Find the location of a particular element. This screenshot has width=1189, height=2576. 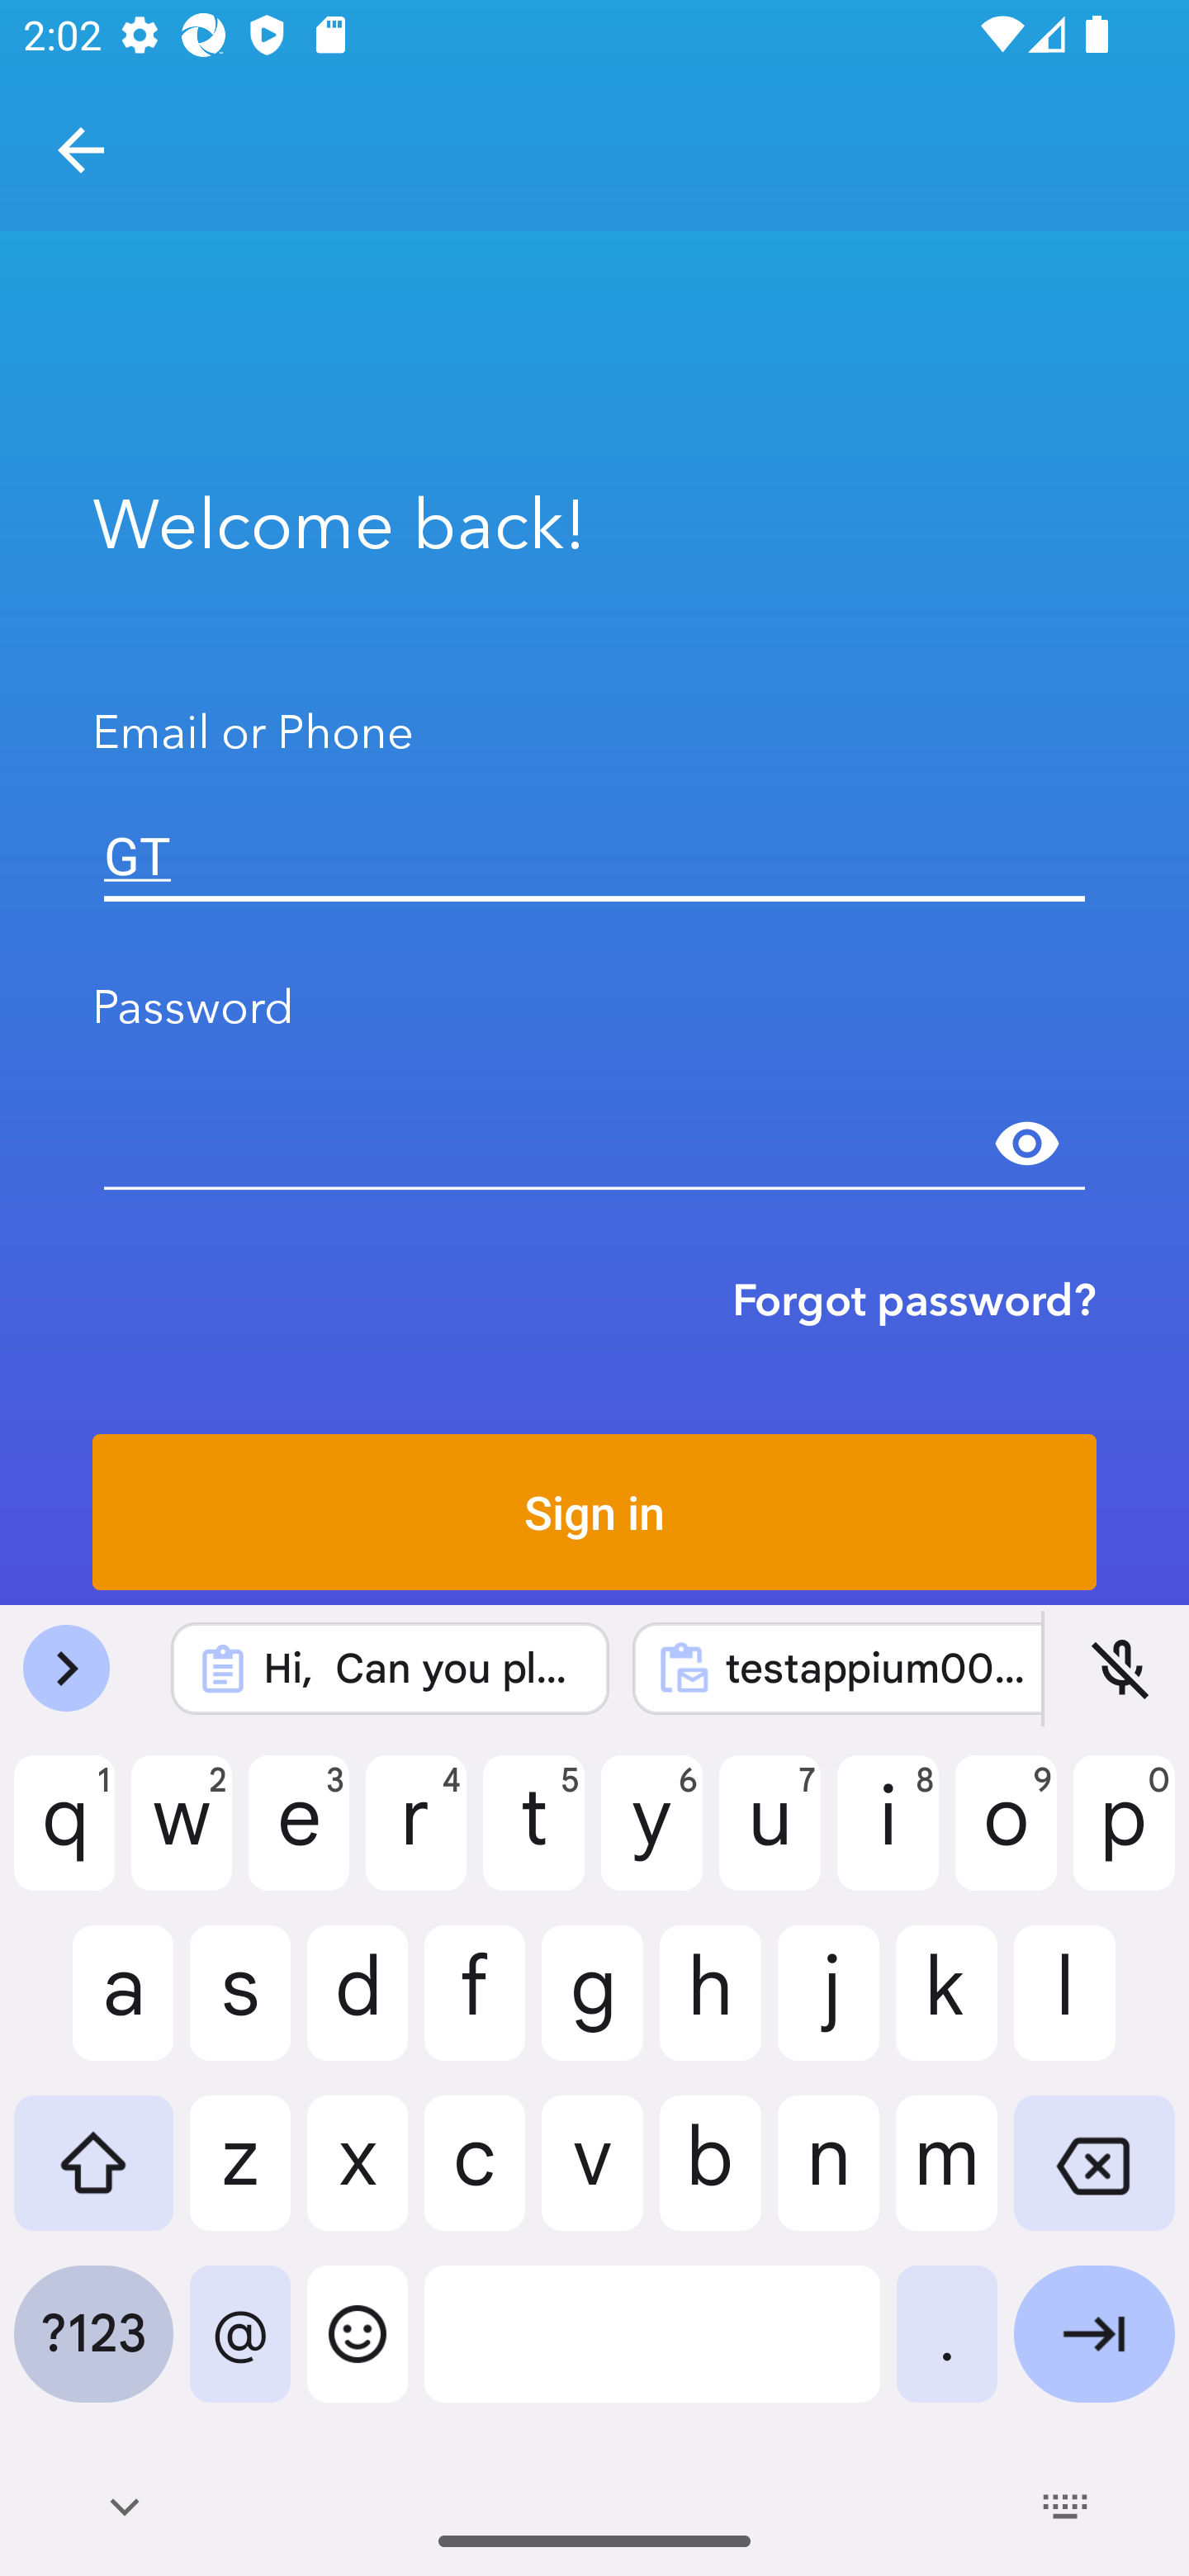

GT is located at coordinates (594, 855).